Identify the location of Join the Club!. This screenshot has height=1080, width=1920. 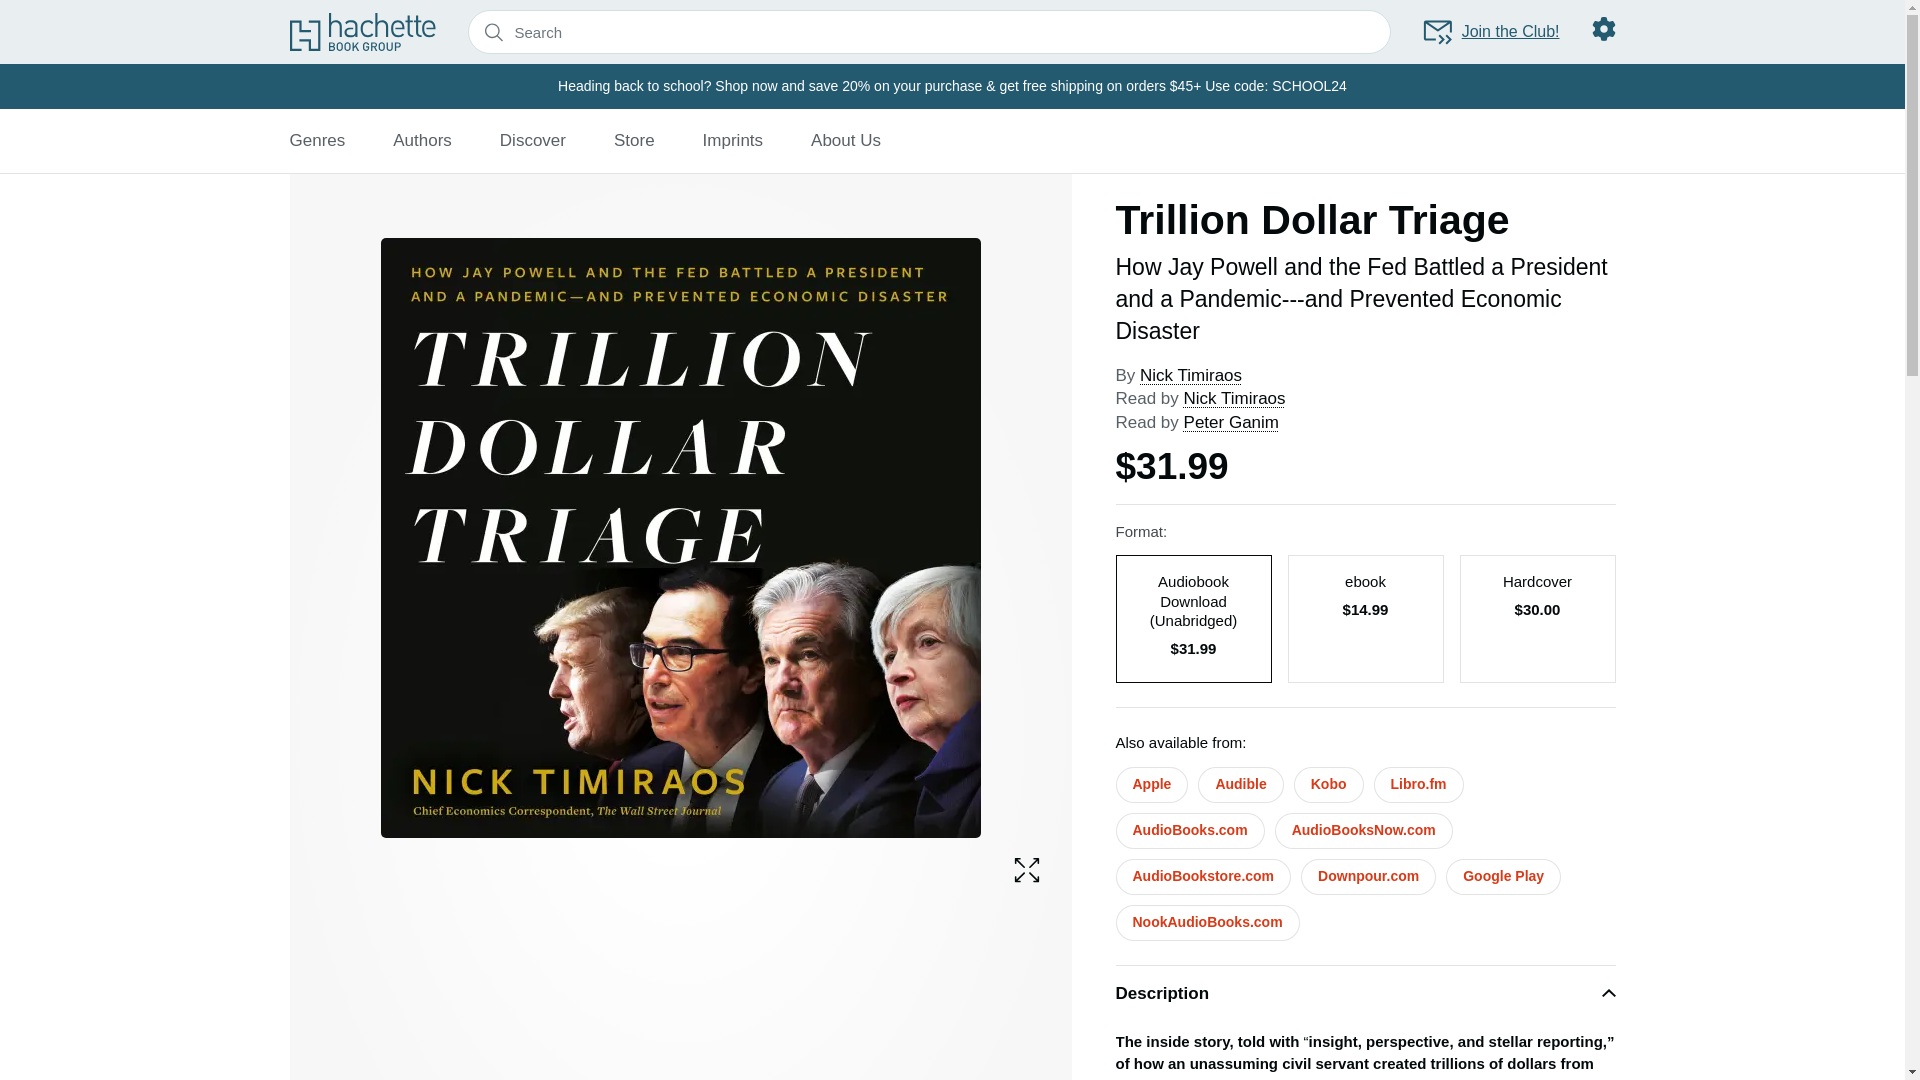
(1490, 32).